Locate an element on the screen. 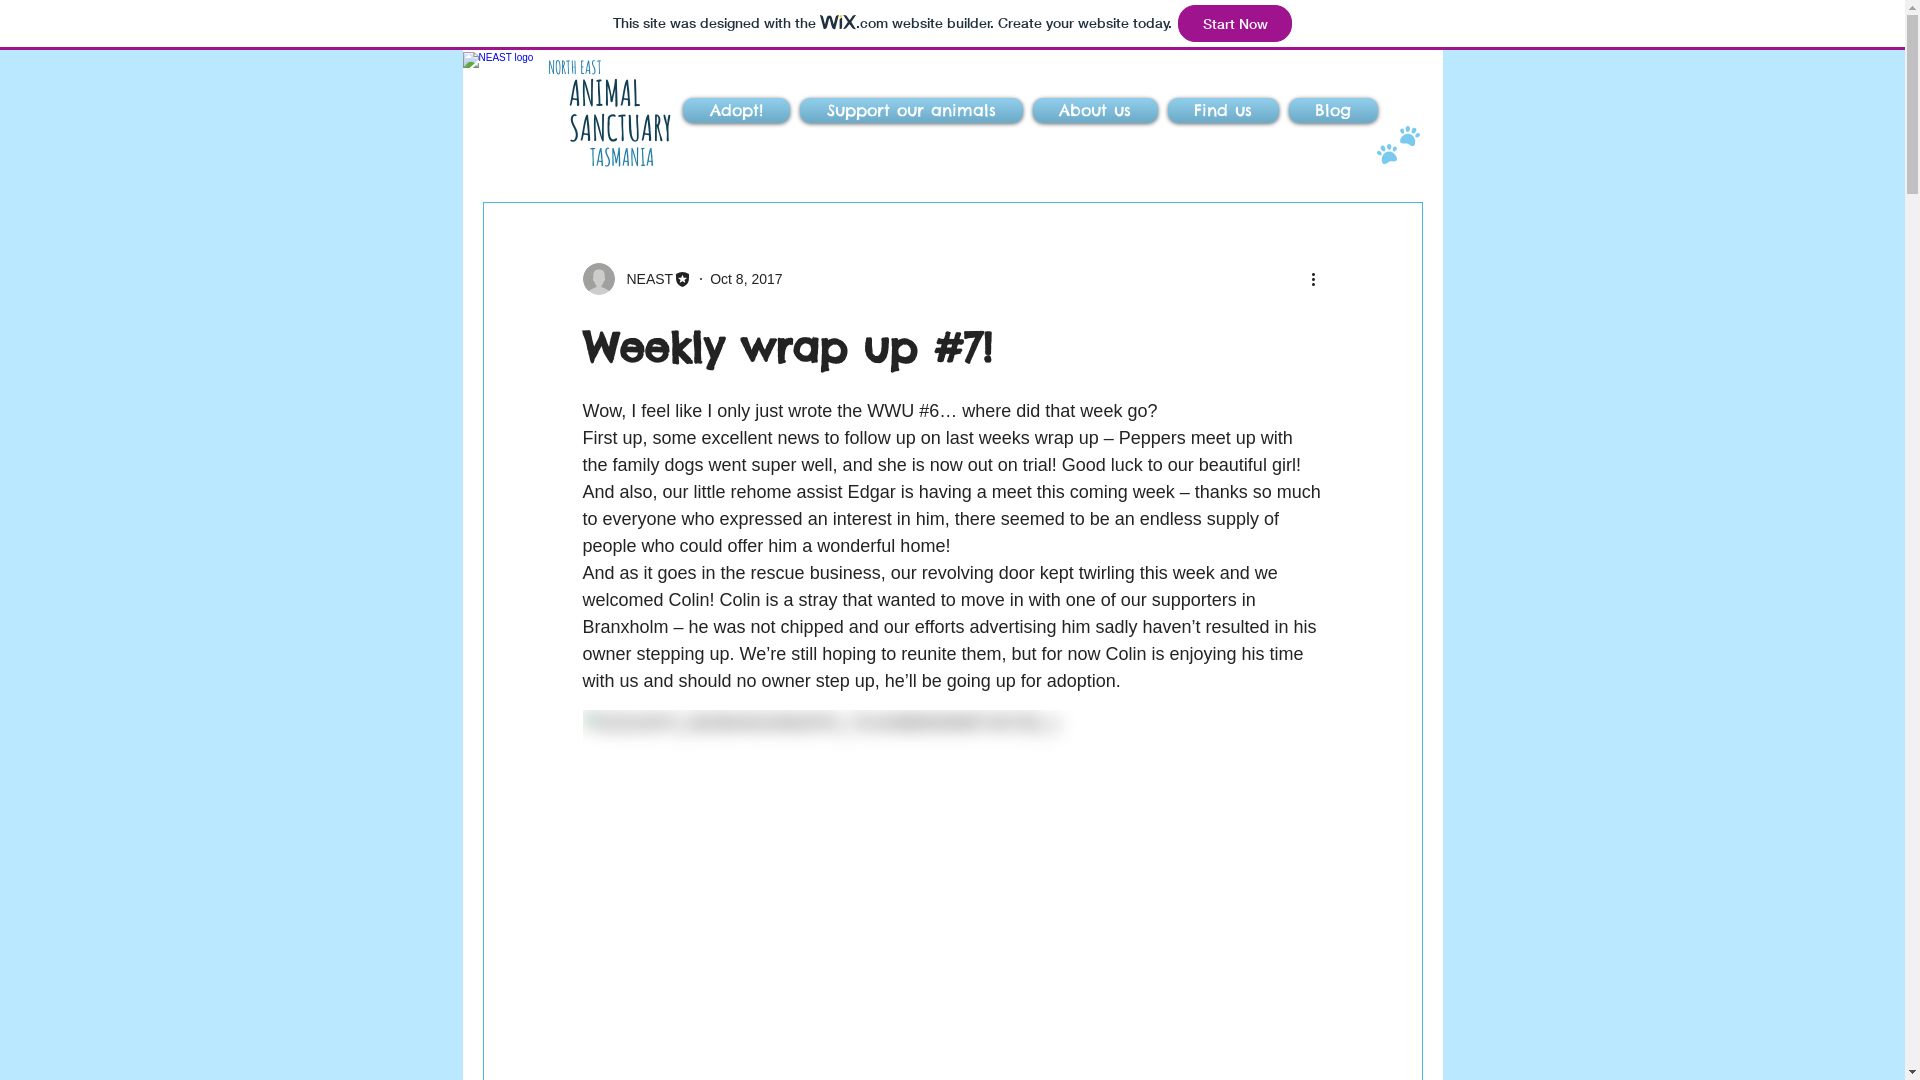 The width and height of the screenshot is (1920, 1080). TASMANIA is located at coordinates (622, 157).